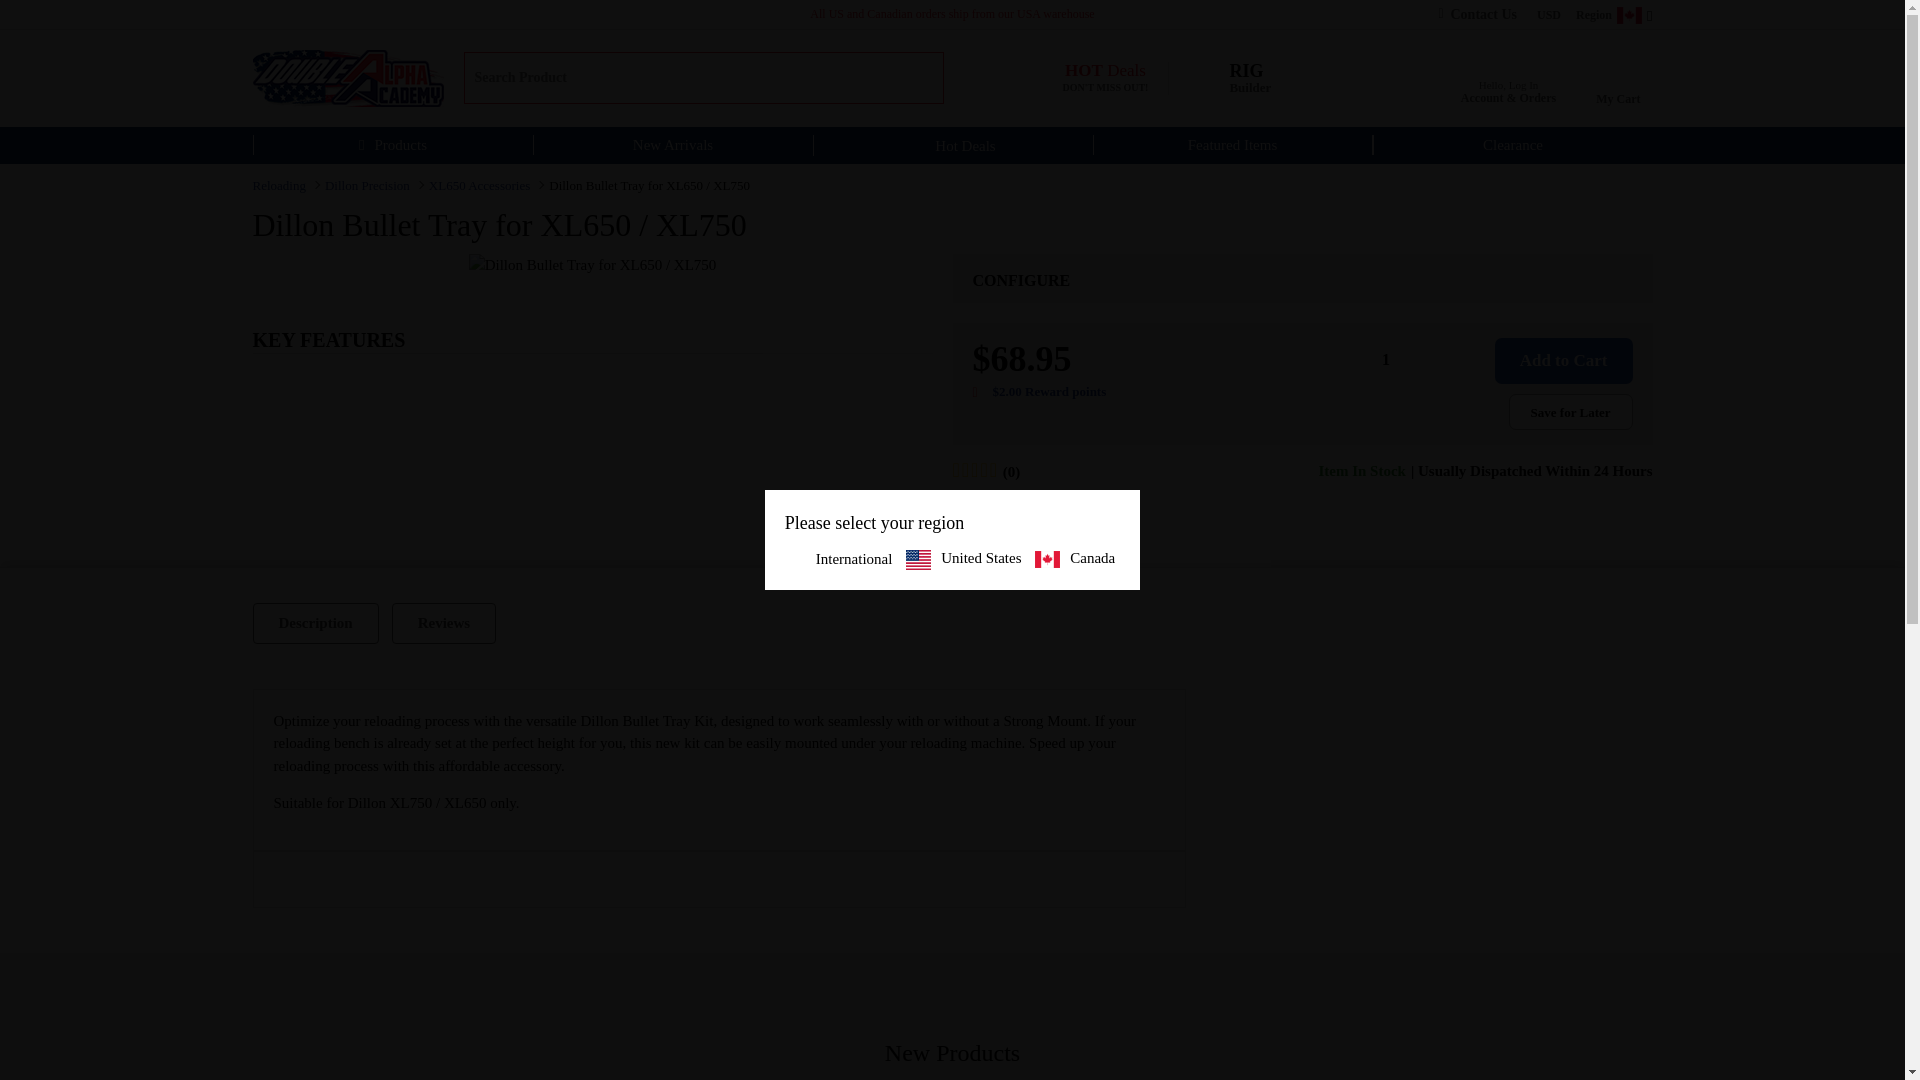 This screenshot has width=1920, height=1080. What do you see at coordinates (1623, 78) in the screenshot?
I see `Canada` at bounding box center [1623, 78].